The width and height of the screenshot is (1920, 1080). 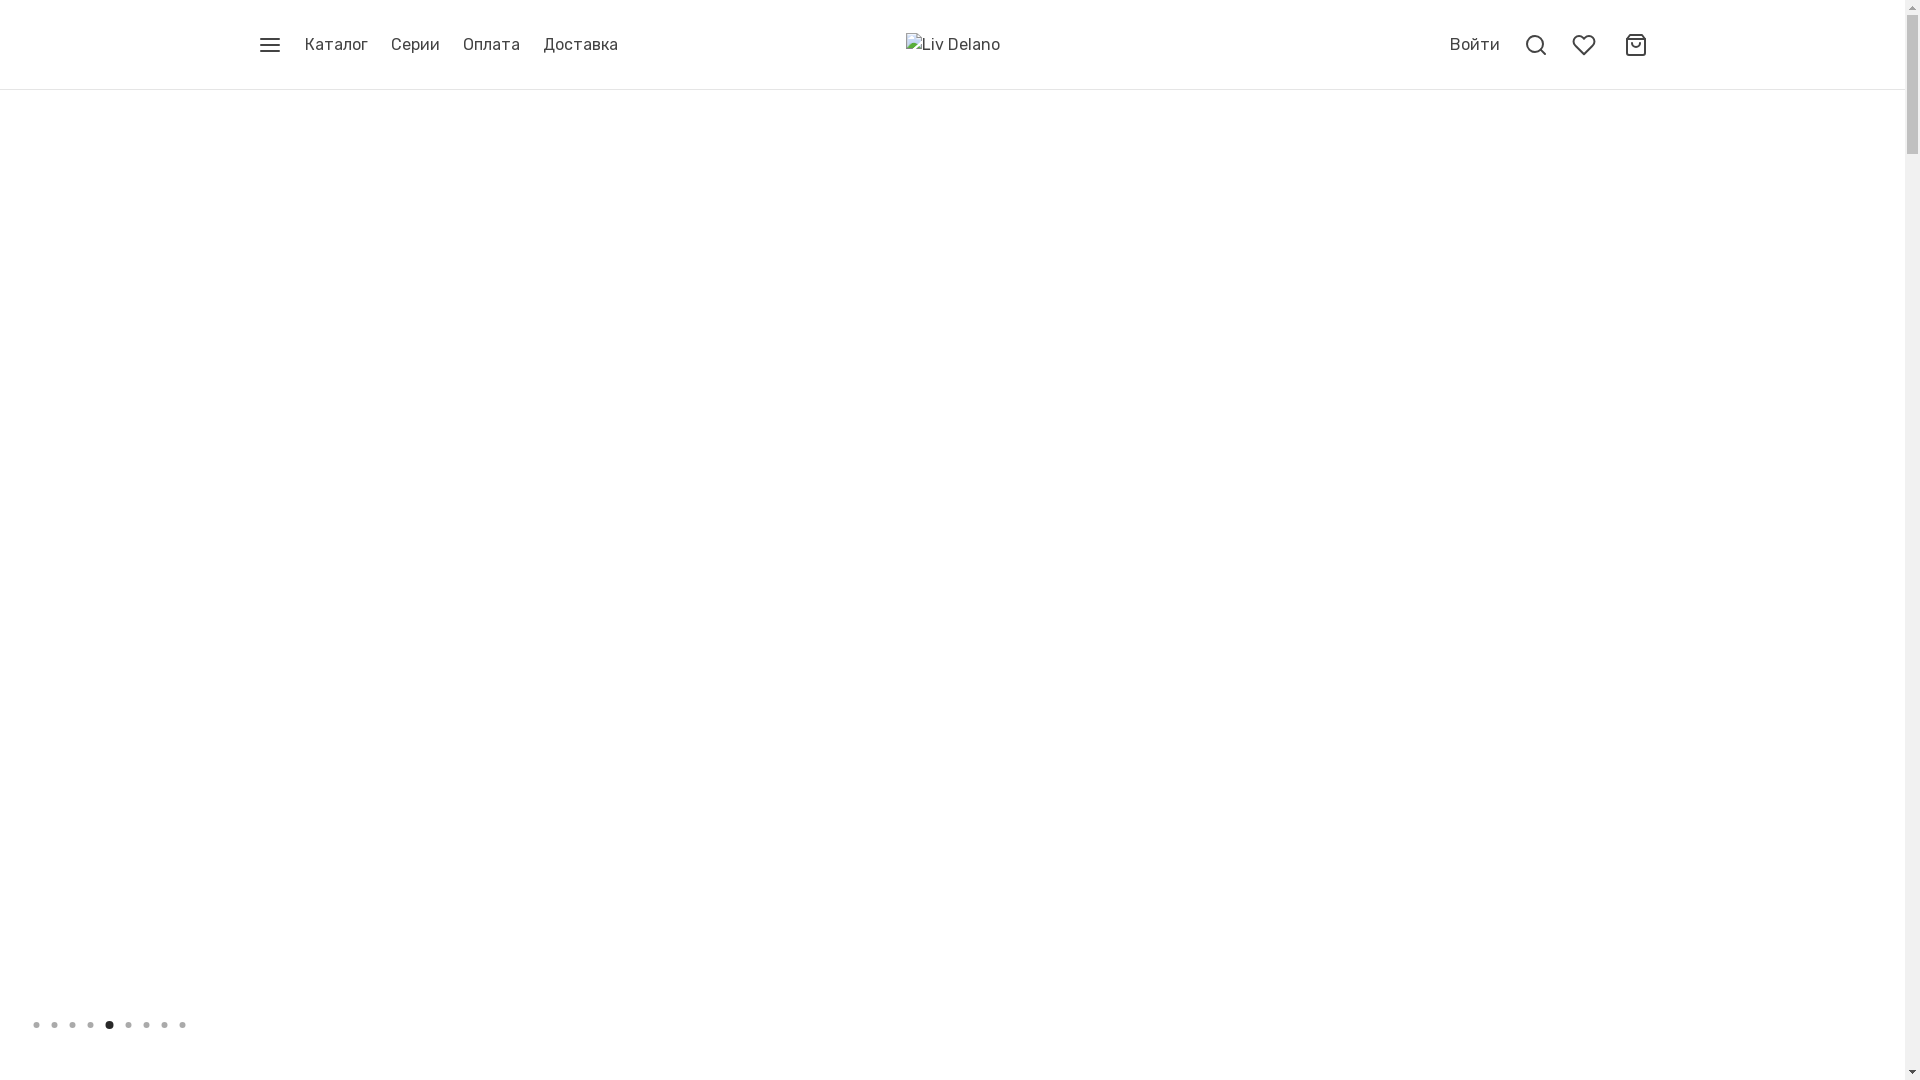 What do you see at coordinates (128, 1025) in the screenshot?
I see `6` at bounding box center [128, 1025].